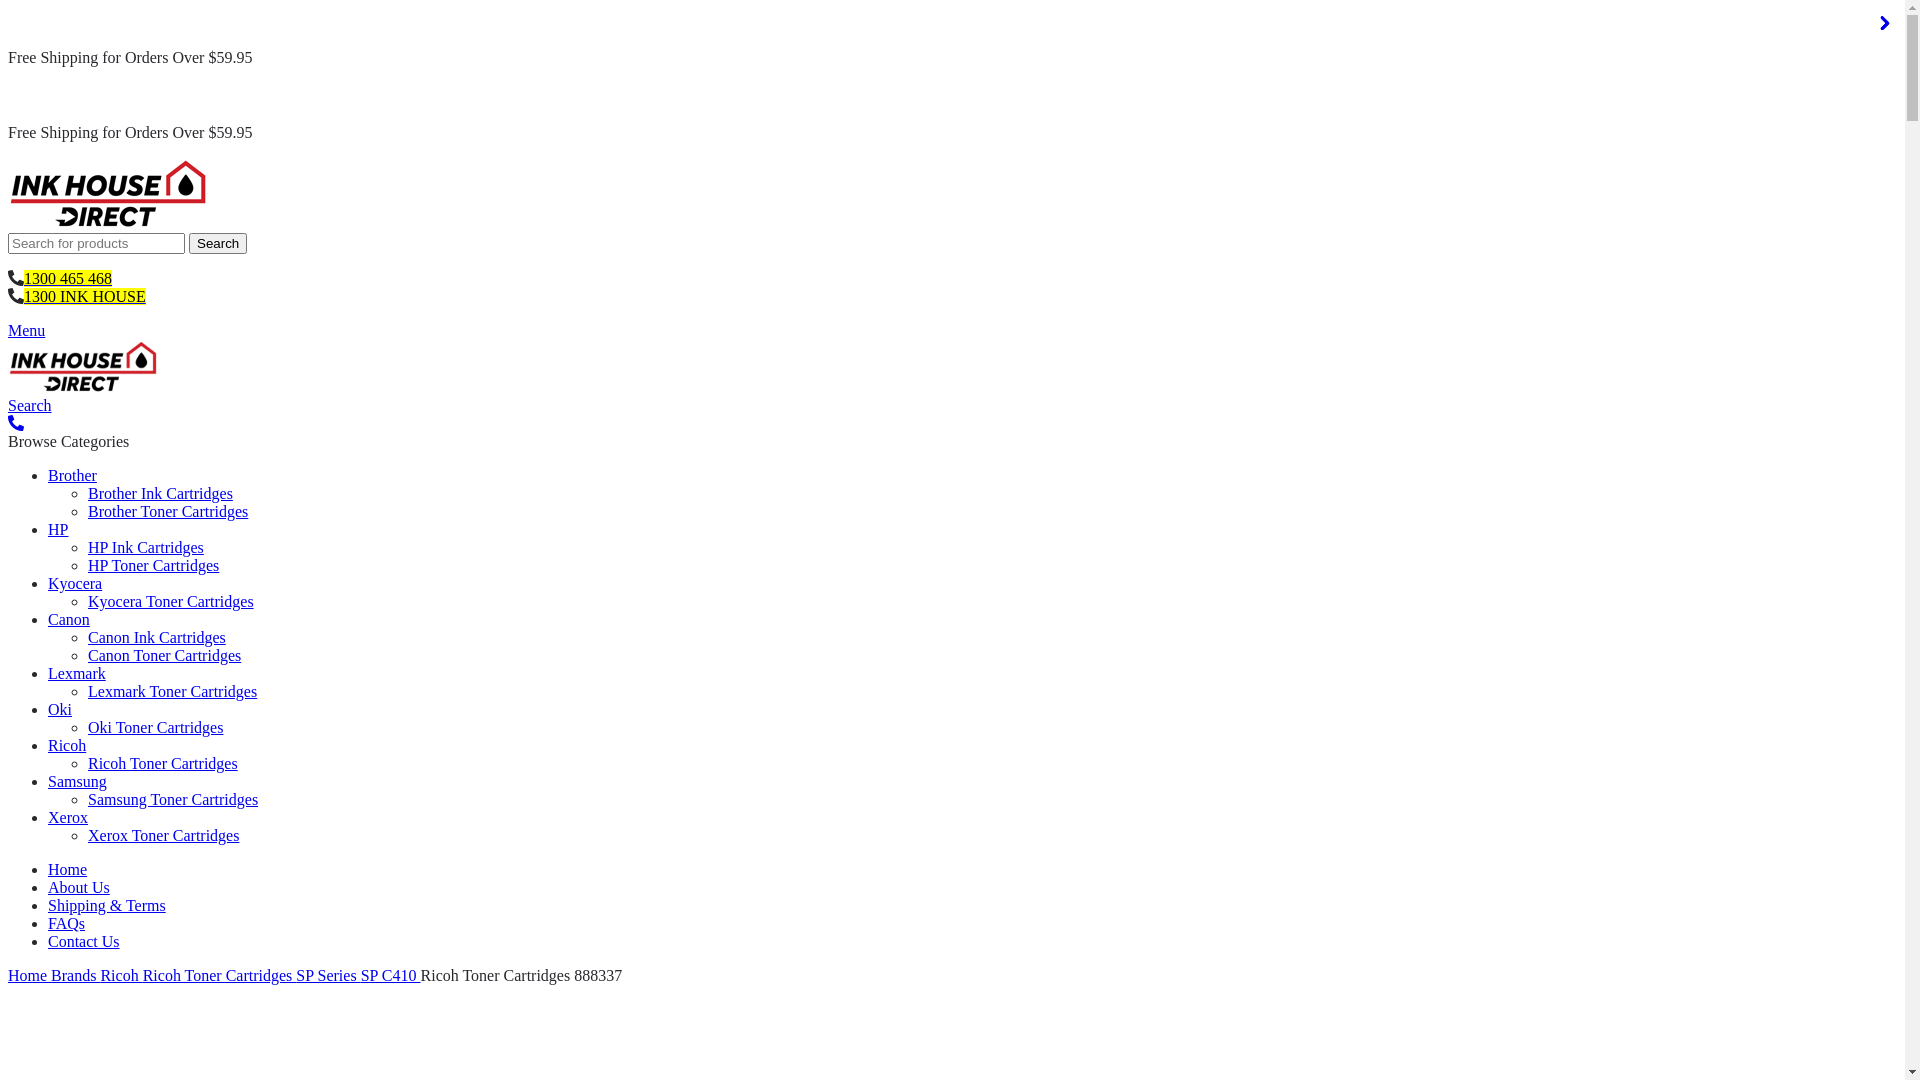  What do you see at coordinates (157, 638) in the screenshot?
I see `Canon Ink Cartridges` at bounding box center [157, 638].